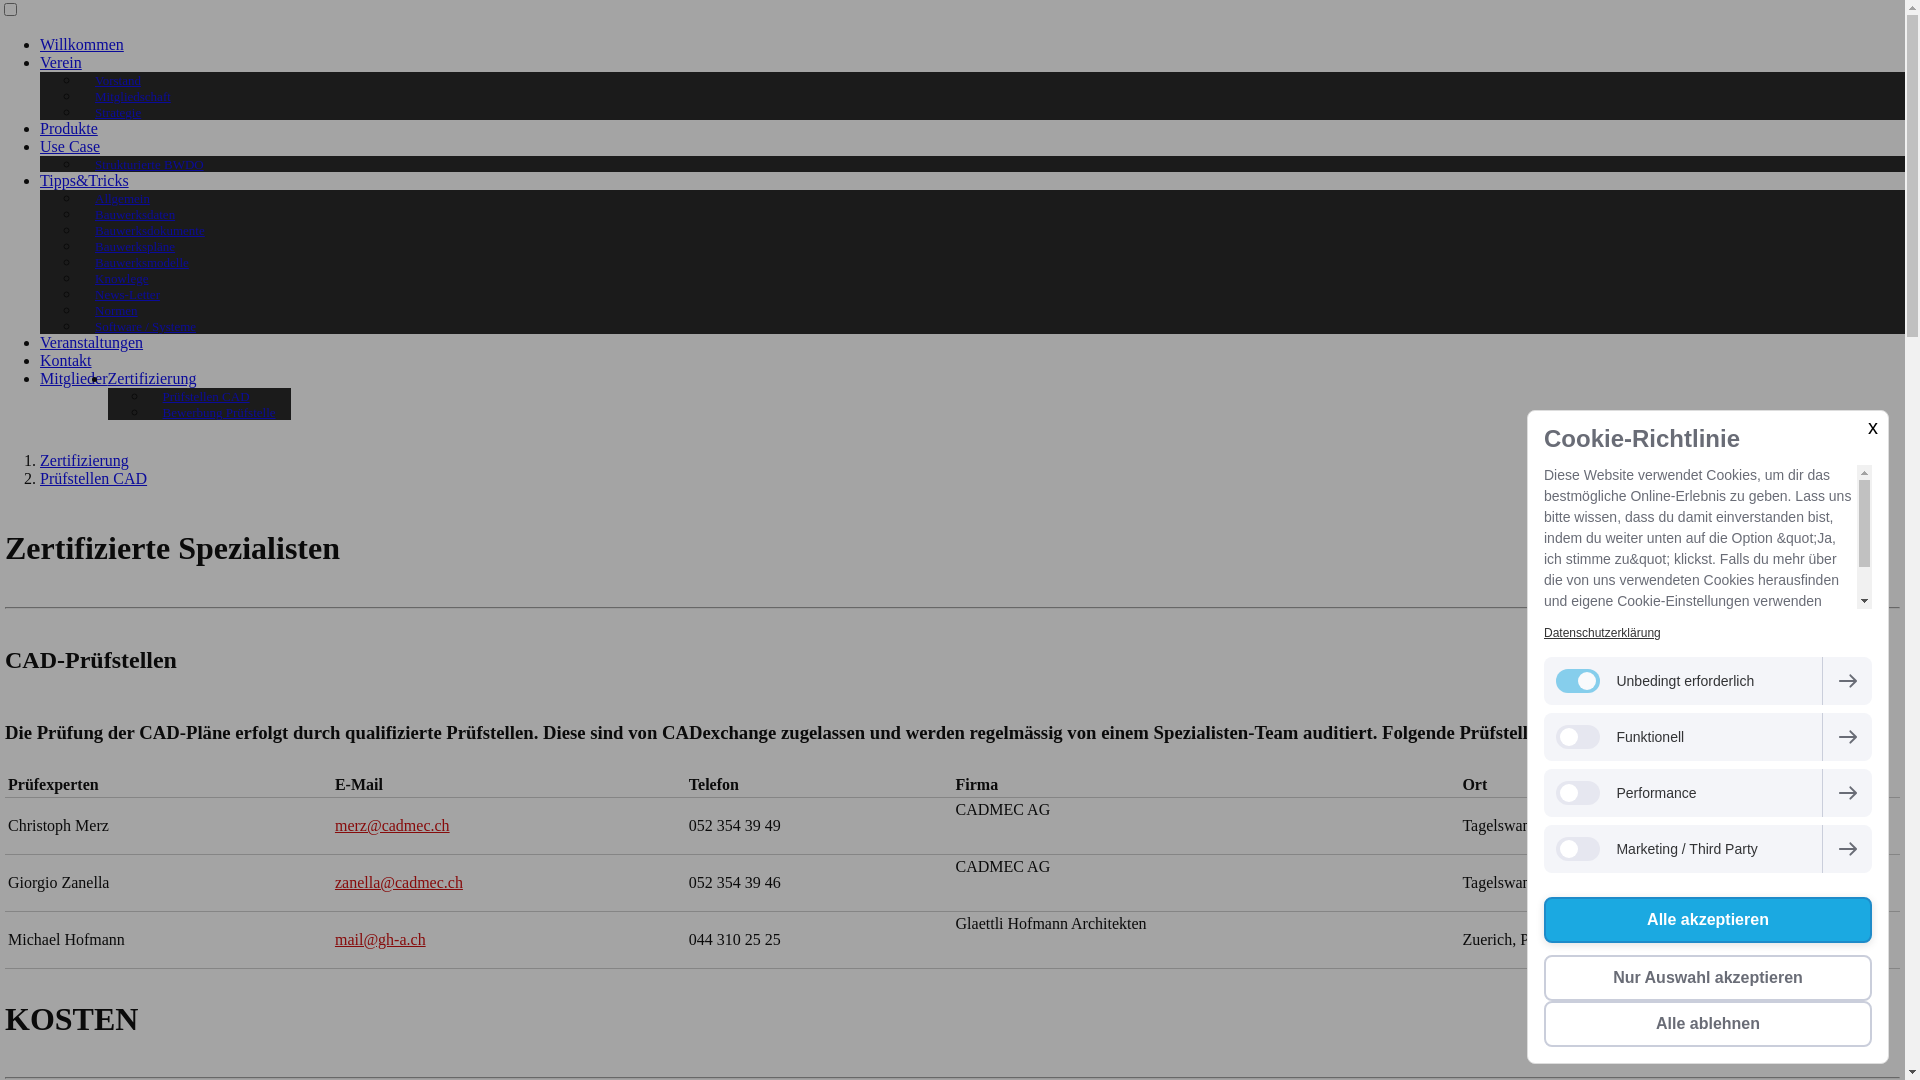 The image size is (1920, 1080). What do you see at coordinates (1708, 920) in the screenshot?
I see `Alle akzeptieren` at bounding box center [1708, 920].